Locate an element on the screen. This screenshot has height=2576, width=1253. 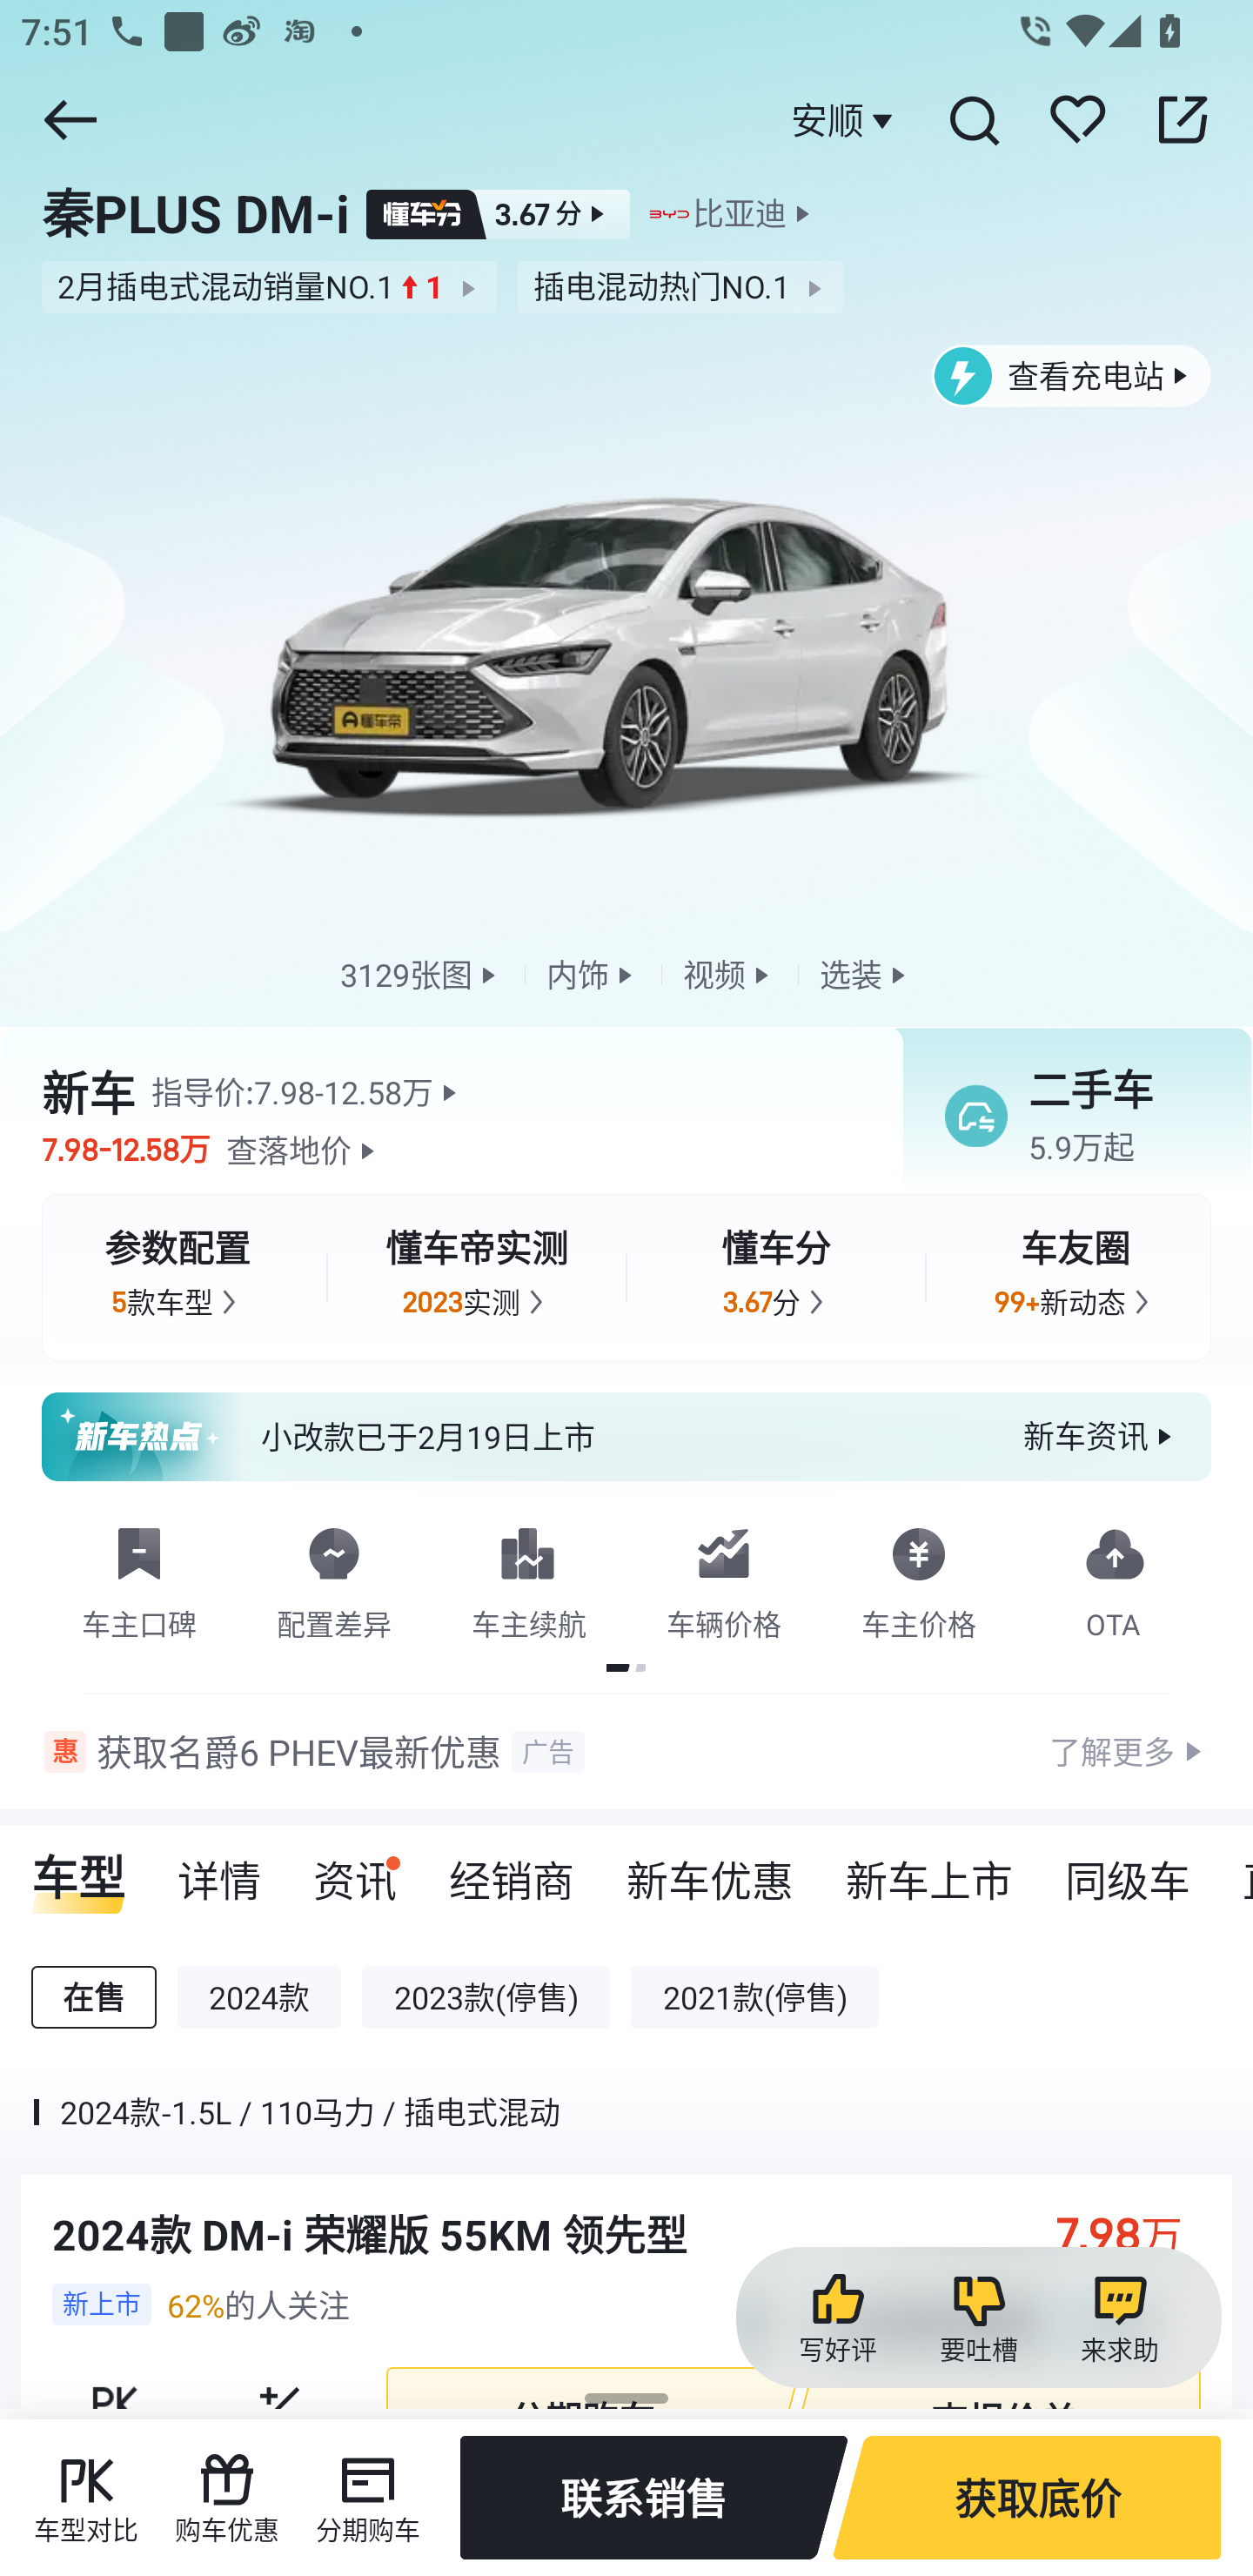
参数配置 5 款车型  is located at coordinates (178, 1278).